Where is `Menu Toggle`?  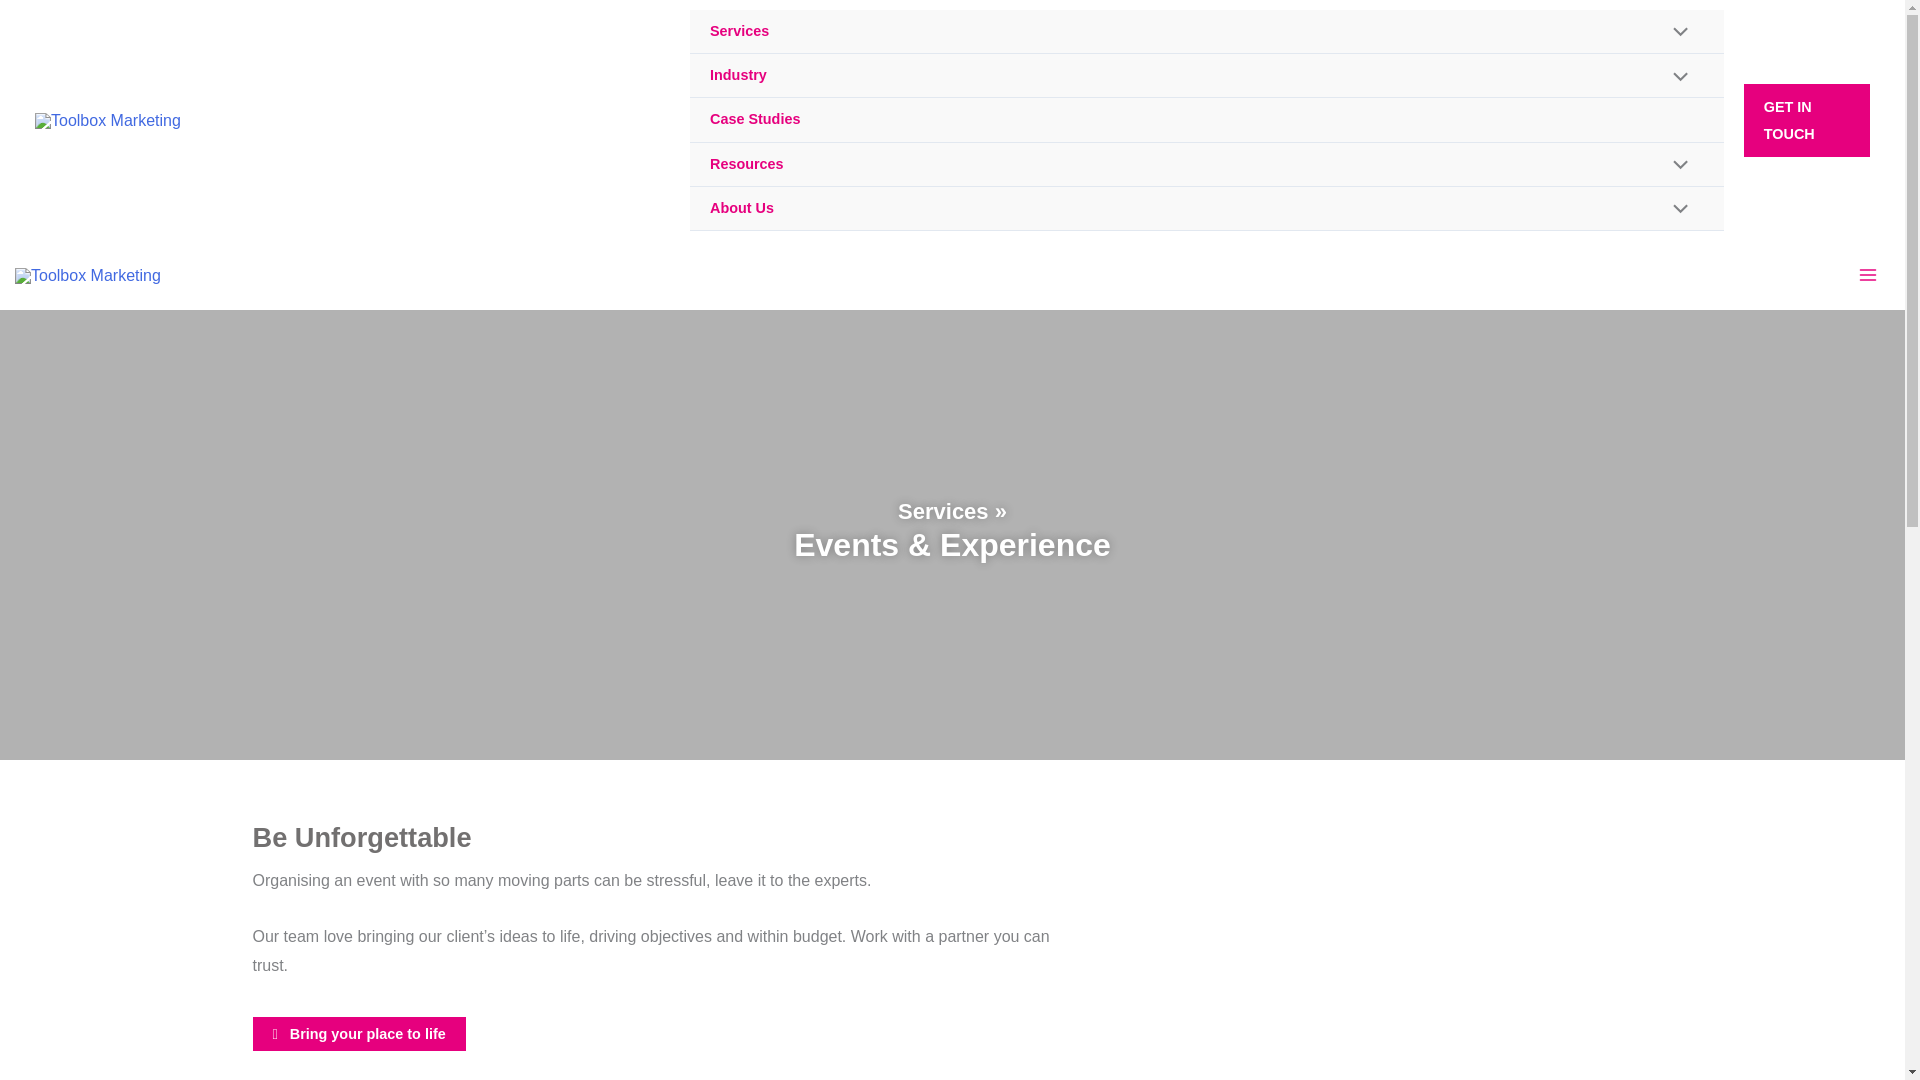
Menu Toggle is located at coordinates (1676, 210).